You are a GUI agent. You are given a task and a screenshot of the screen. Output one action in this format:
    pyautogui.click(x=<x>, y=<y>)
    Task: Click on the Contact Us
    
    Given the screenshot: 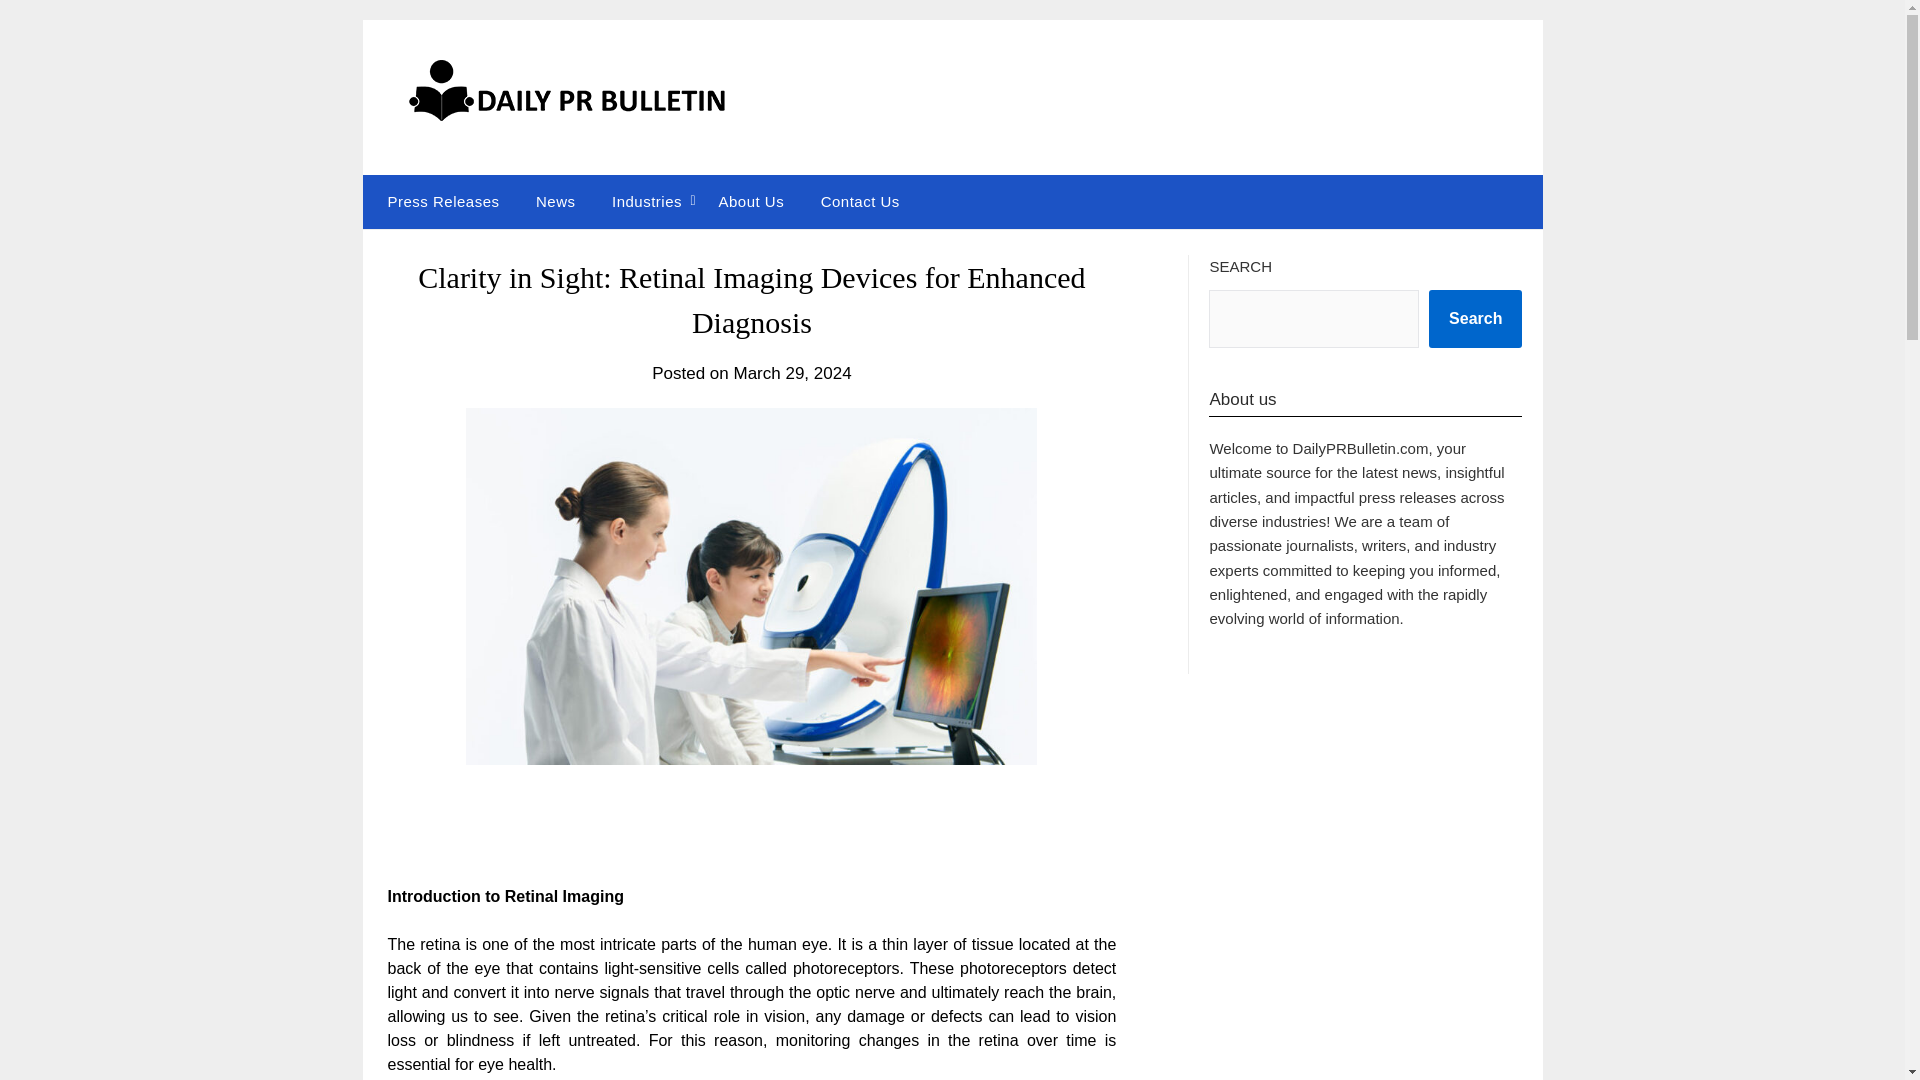 What is the action you would take?
    pyautogui.click(x=860, y=201)
    